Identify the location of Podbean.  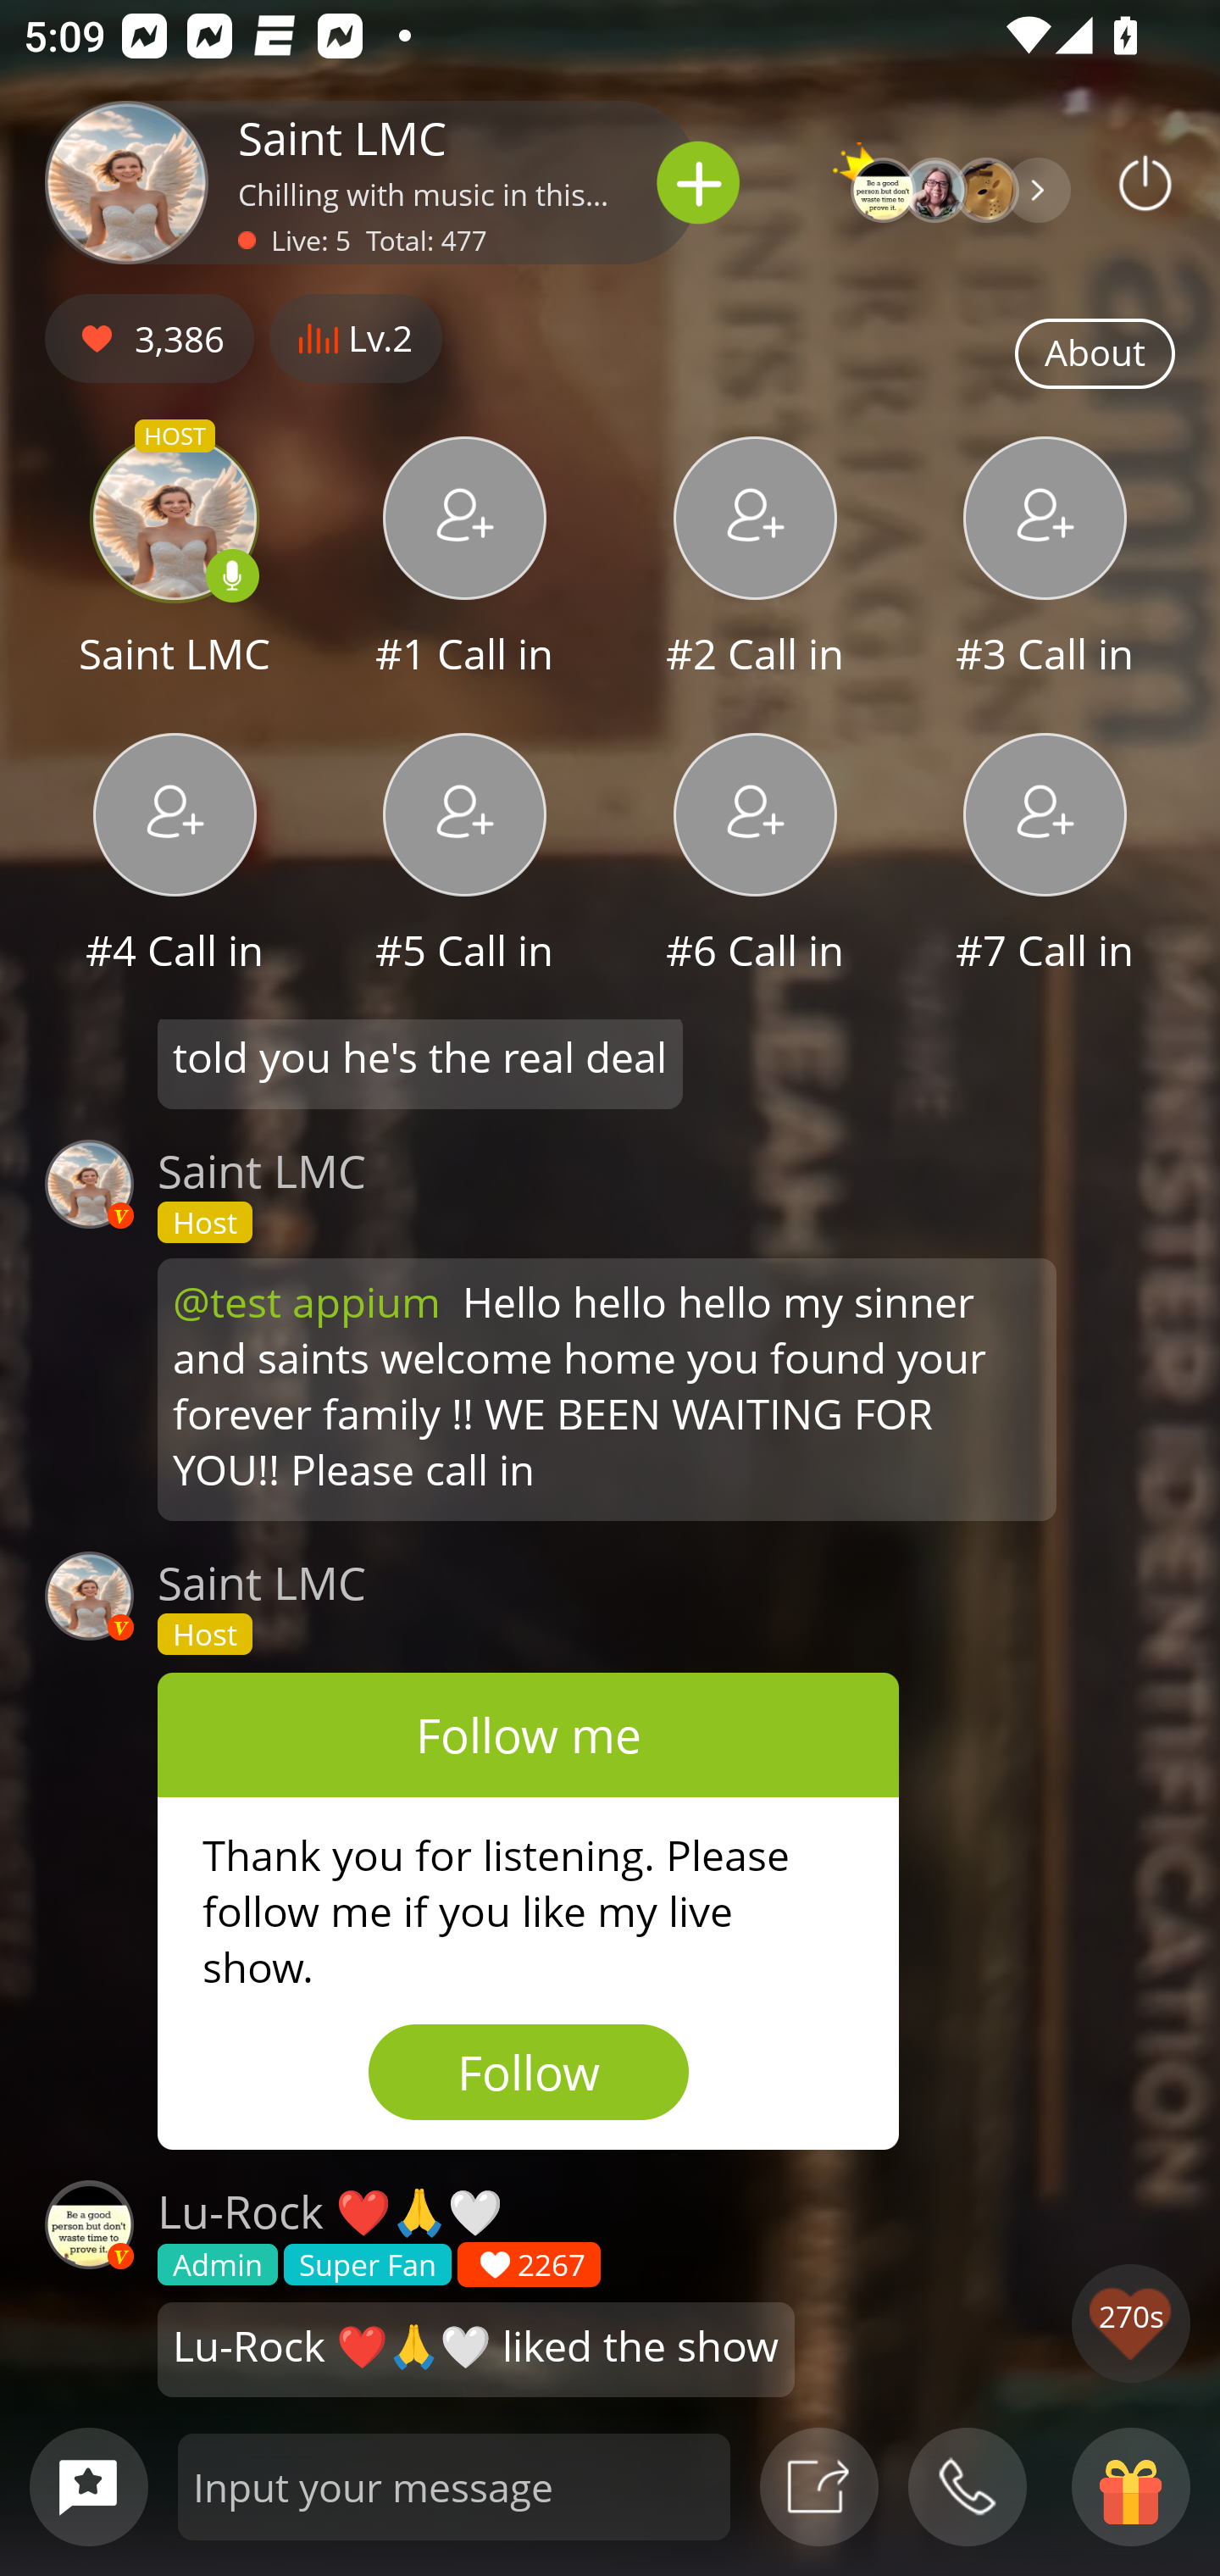
(1145, 182).